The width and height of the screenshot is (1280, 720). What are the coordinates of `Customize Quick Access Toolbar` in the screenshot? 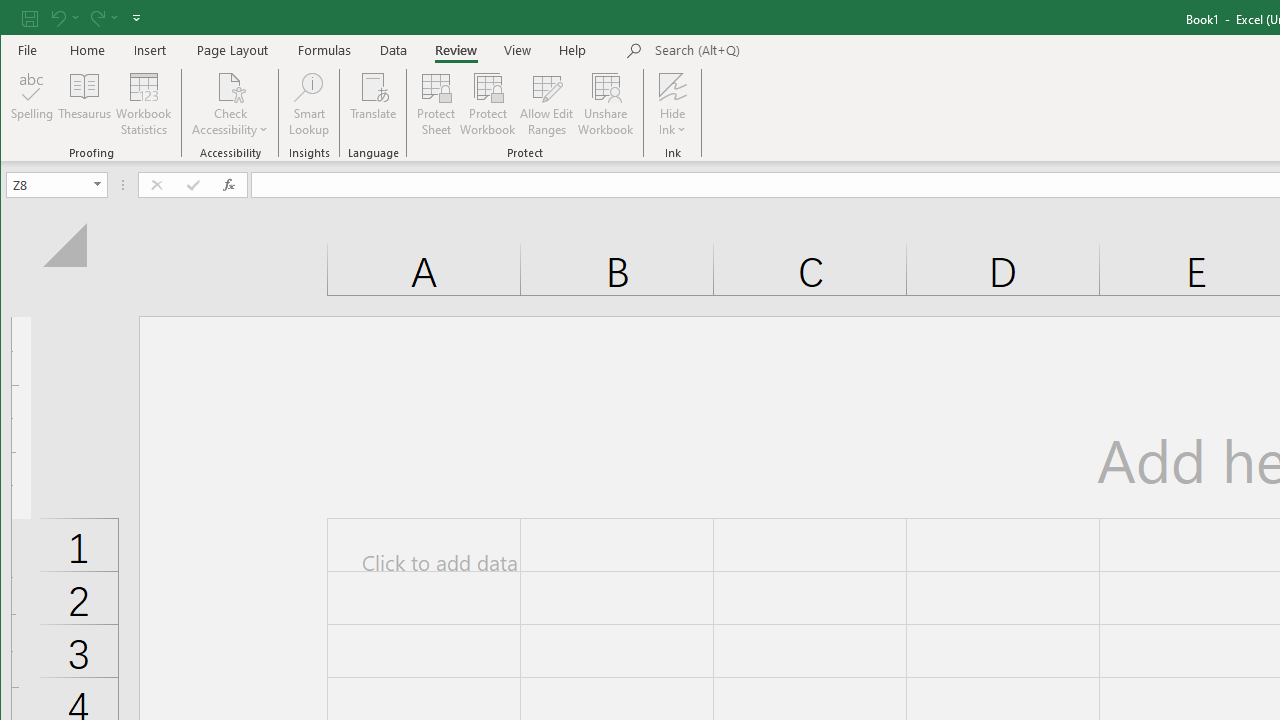 It's located at (136, 18).